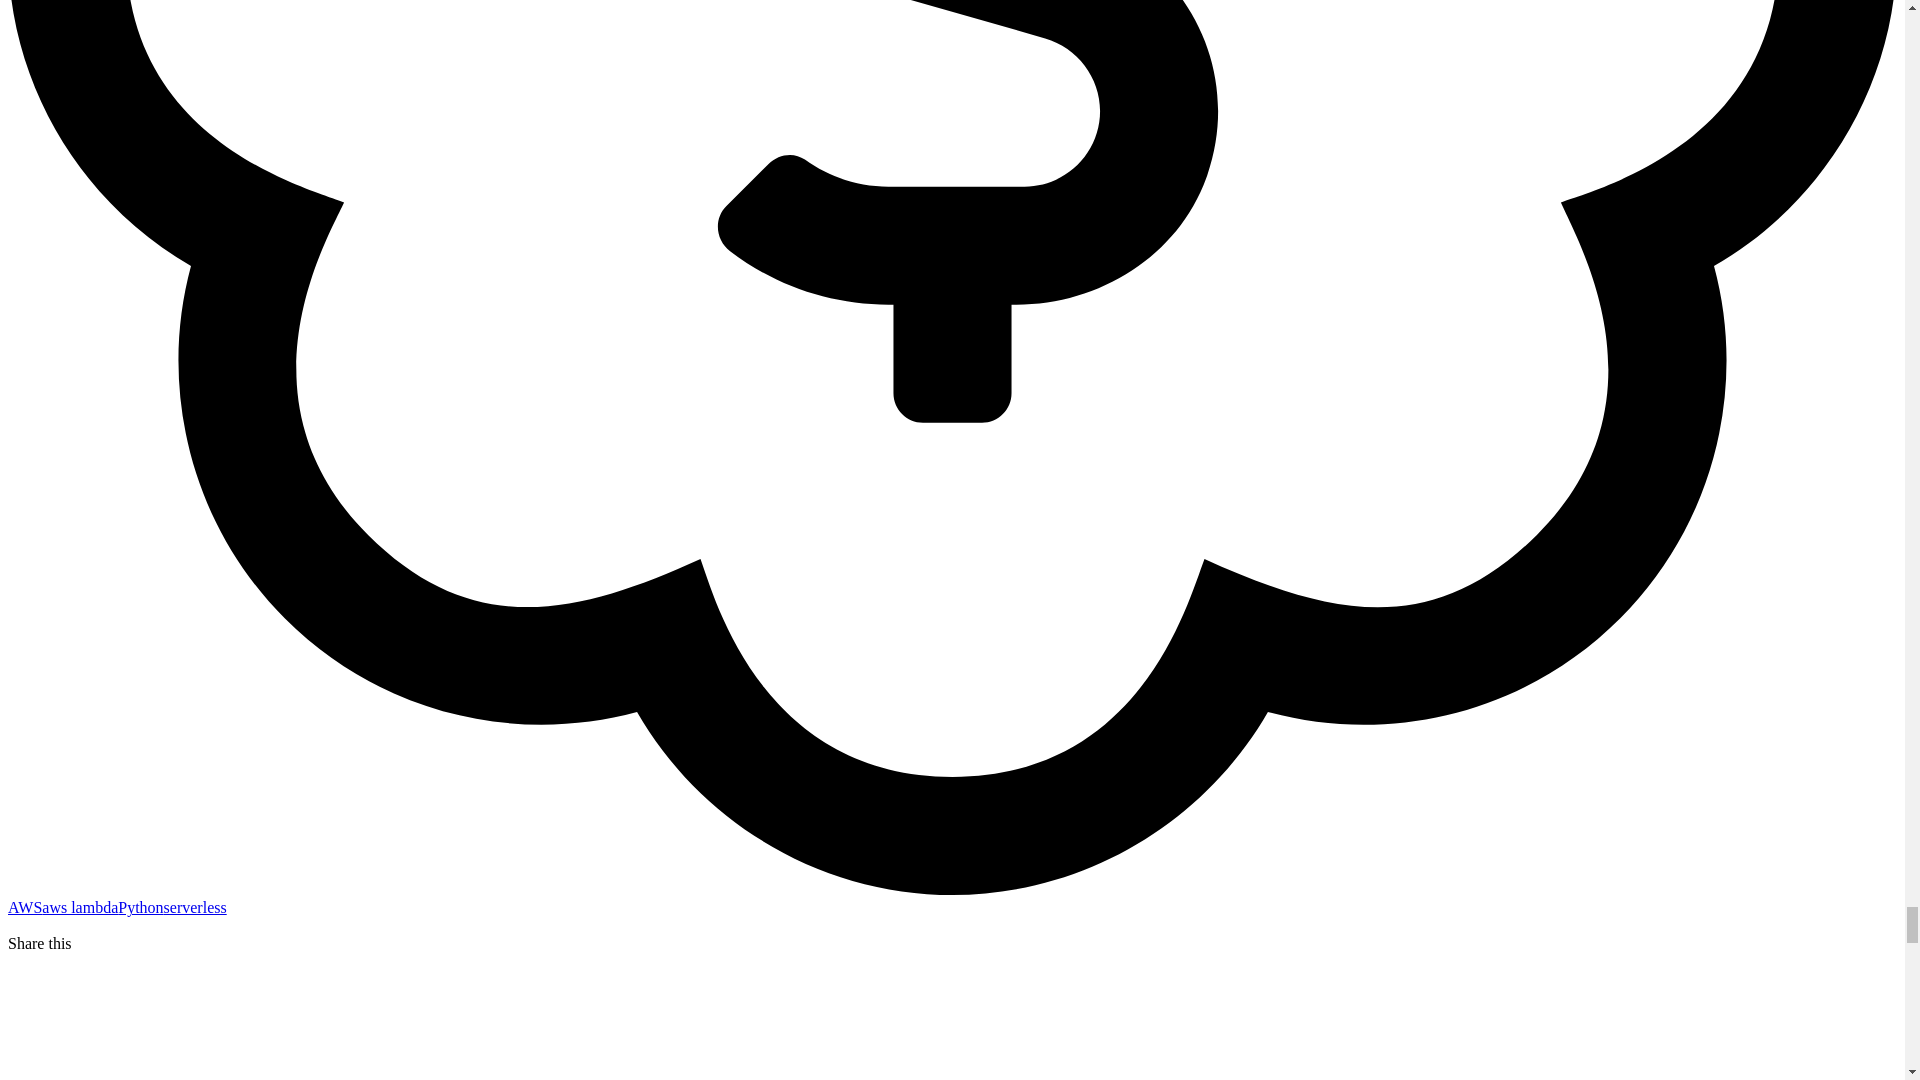  What do you see at coordinates (194, 906) in the screenshot?
I see `serverless` at bounding box center [194, 906].